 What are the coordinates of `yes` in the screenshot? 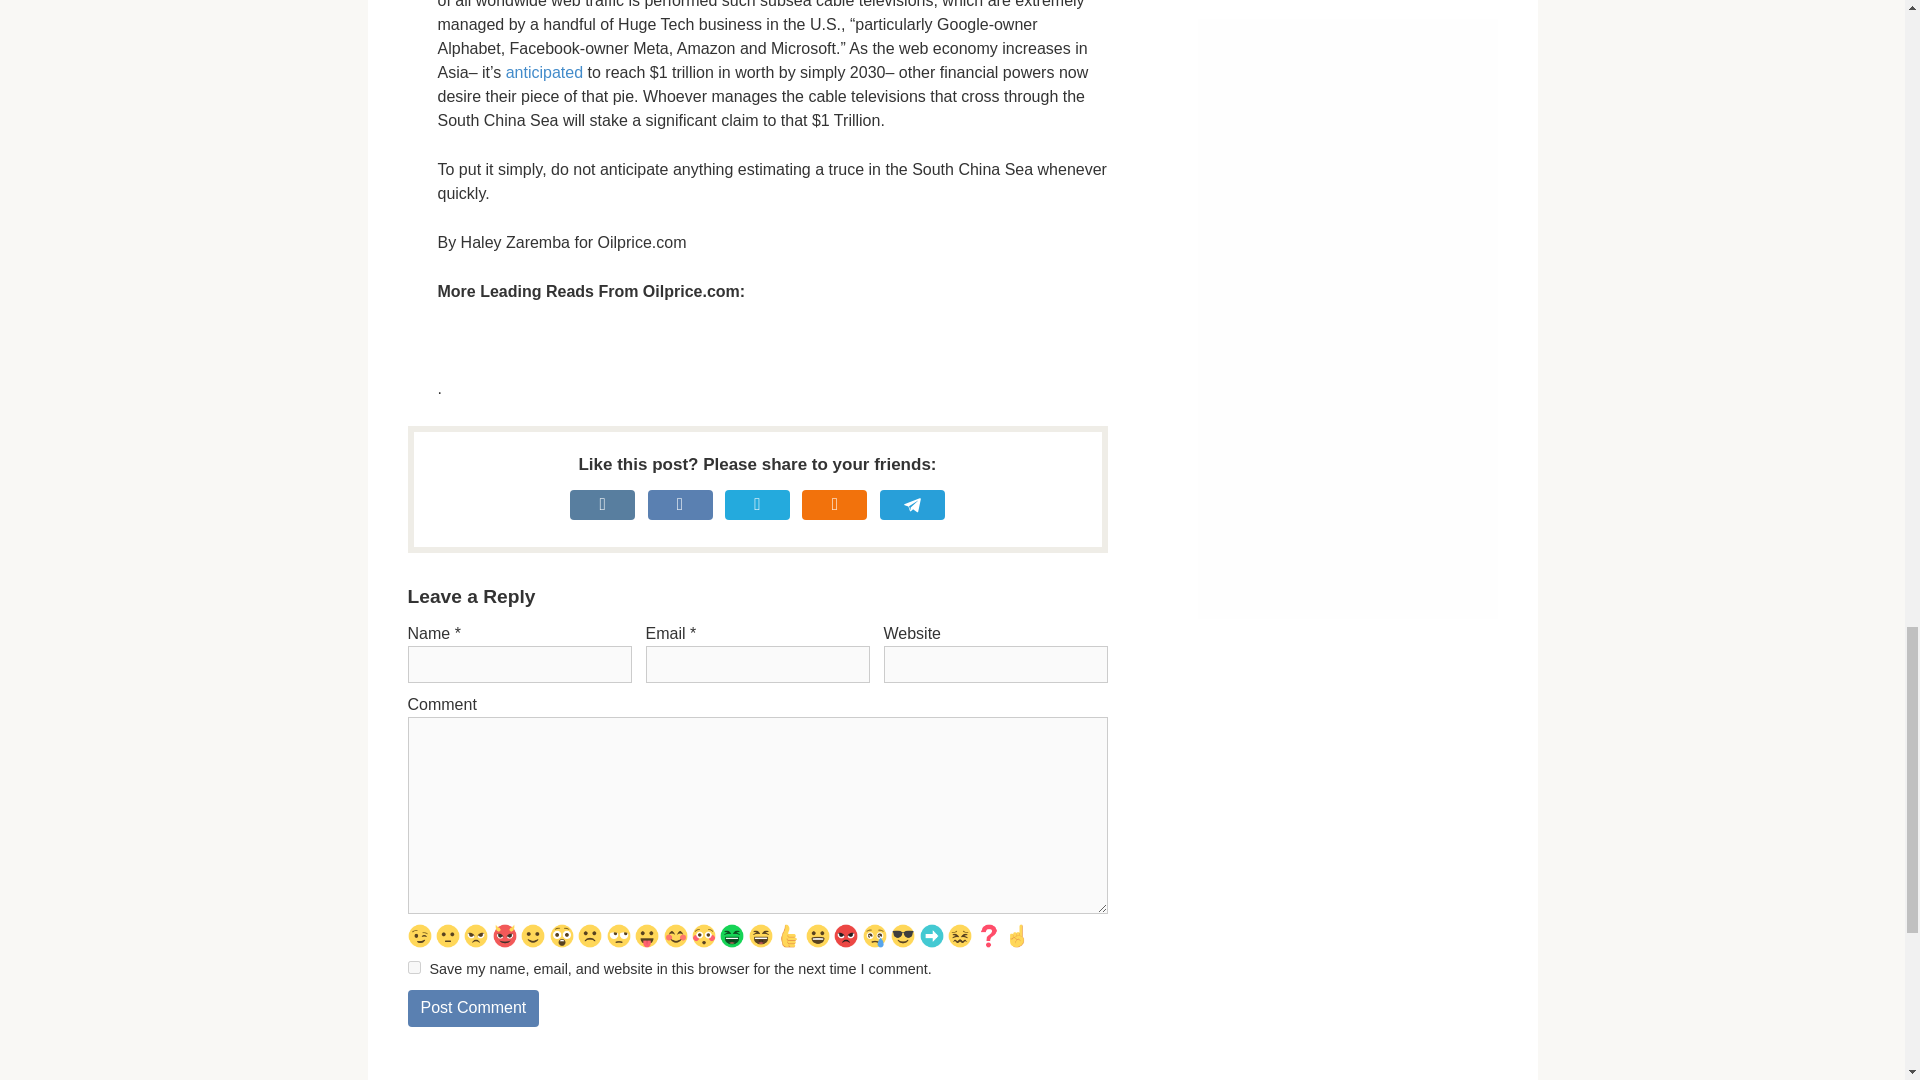 It's located at (414, 968).